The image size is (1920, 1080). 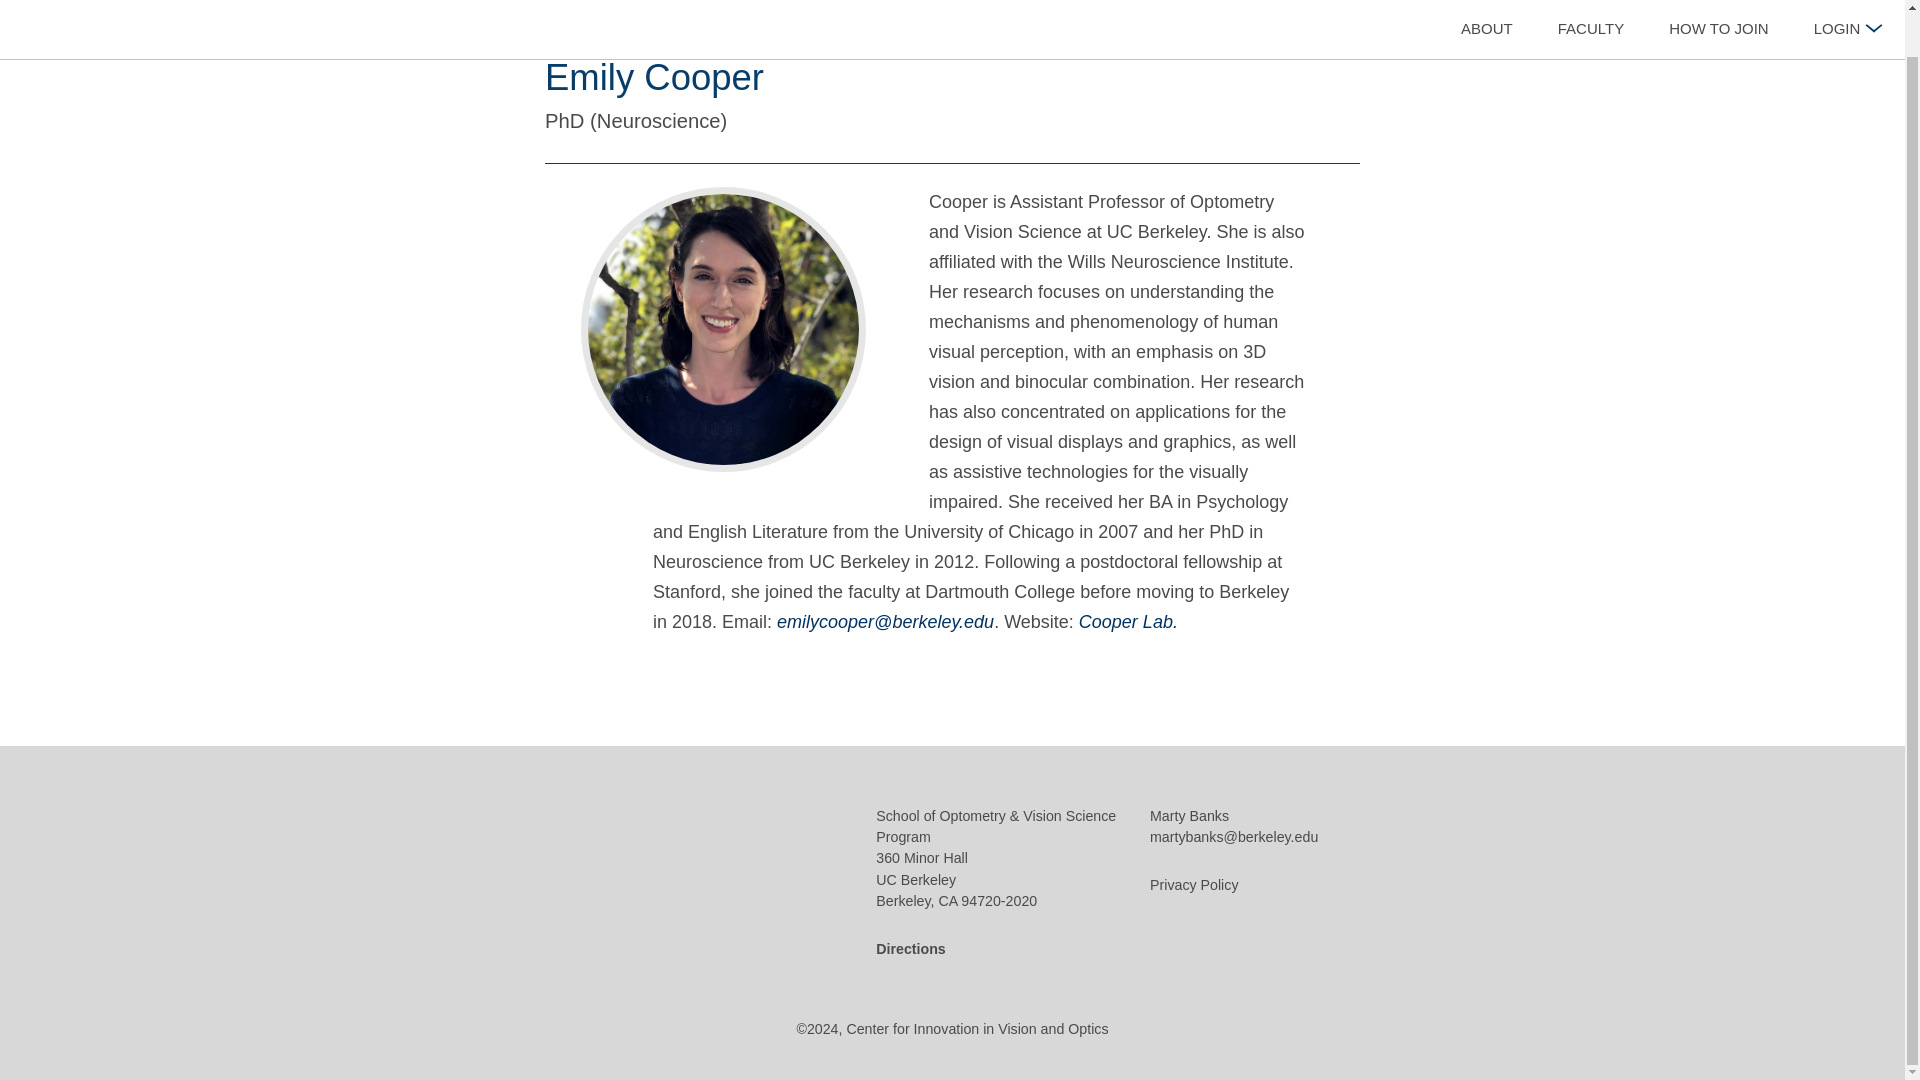 I want to click on CIVO CENTER FOR INNOVATION IN VISION AND OPTICS, so click(x=726, y=886).